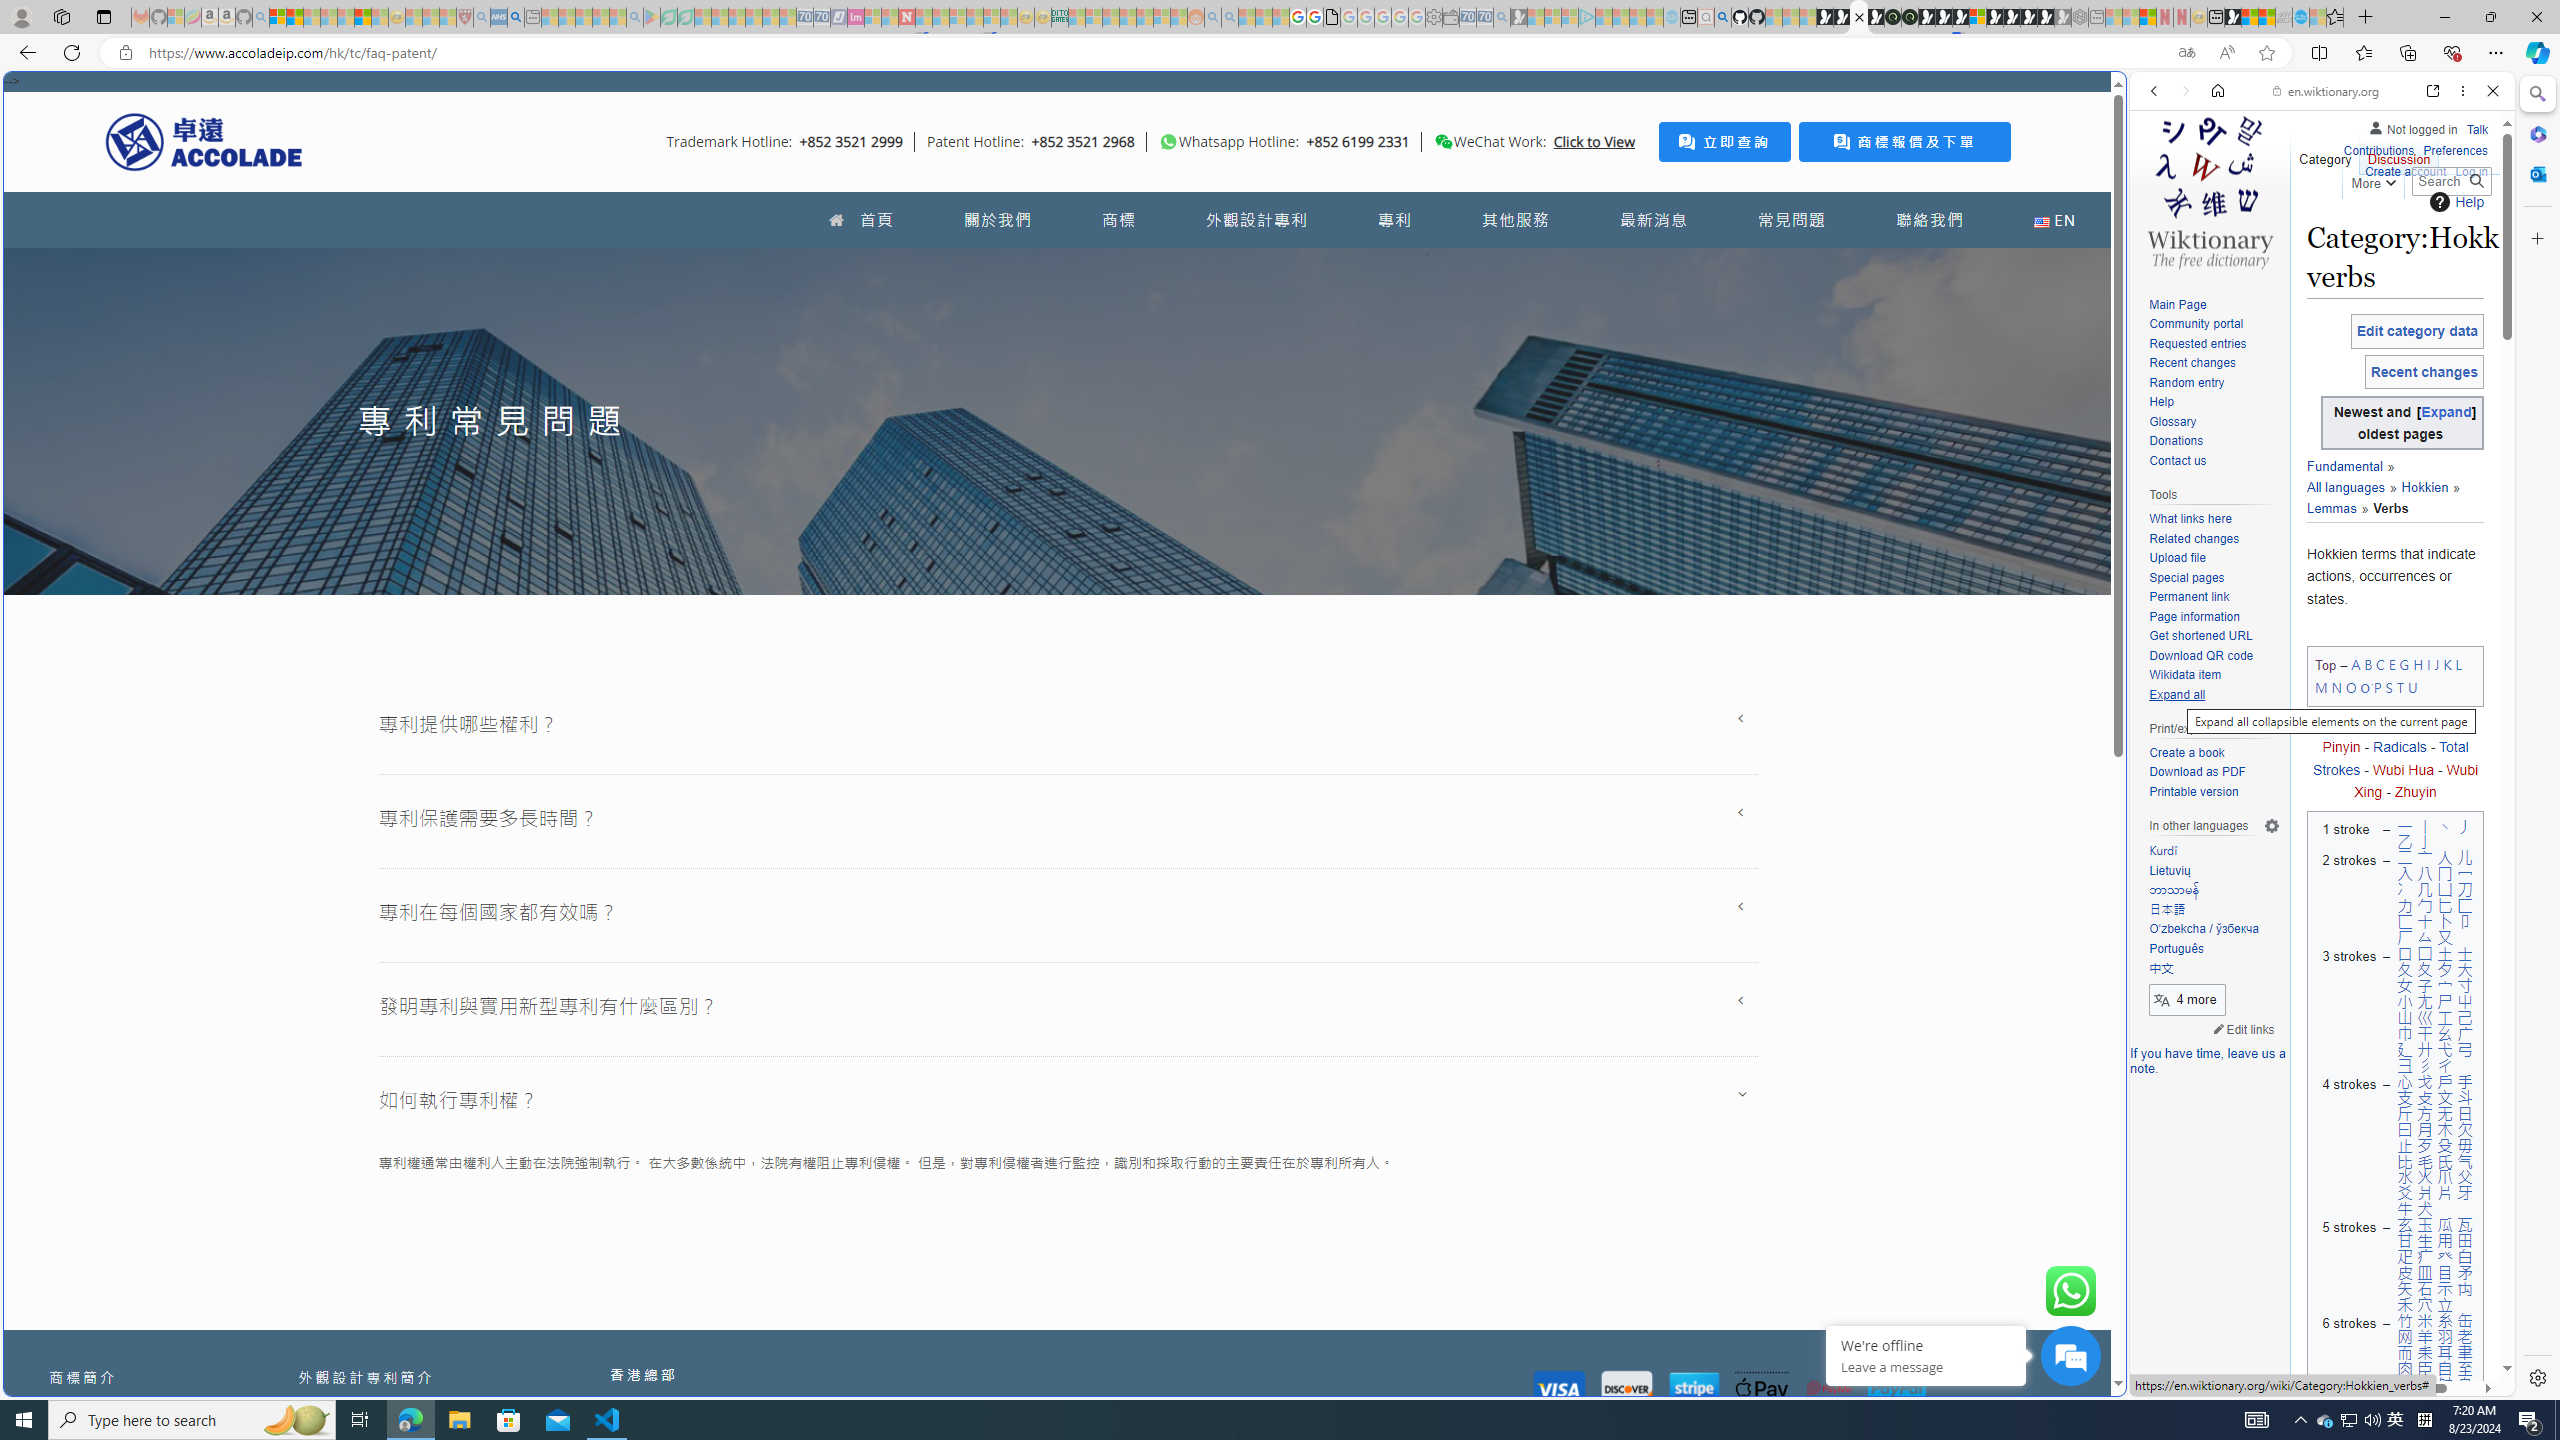 Image resolution: width=2560 pixels, height=1440 pixels. What do you see at coordinates (2346, 724) in the screenshot?
I see `Cangjie` at bounding box center [2346, 724].